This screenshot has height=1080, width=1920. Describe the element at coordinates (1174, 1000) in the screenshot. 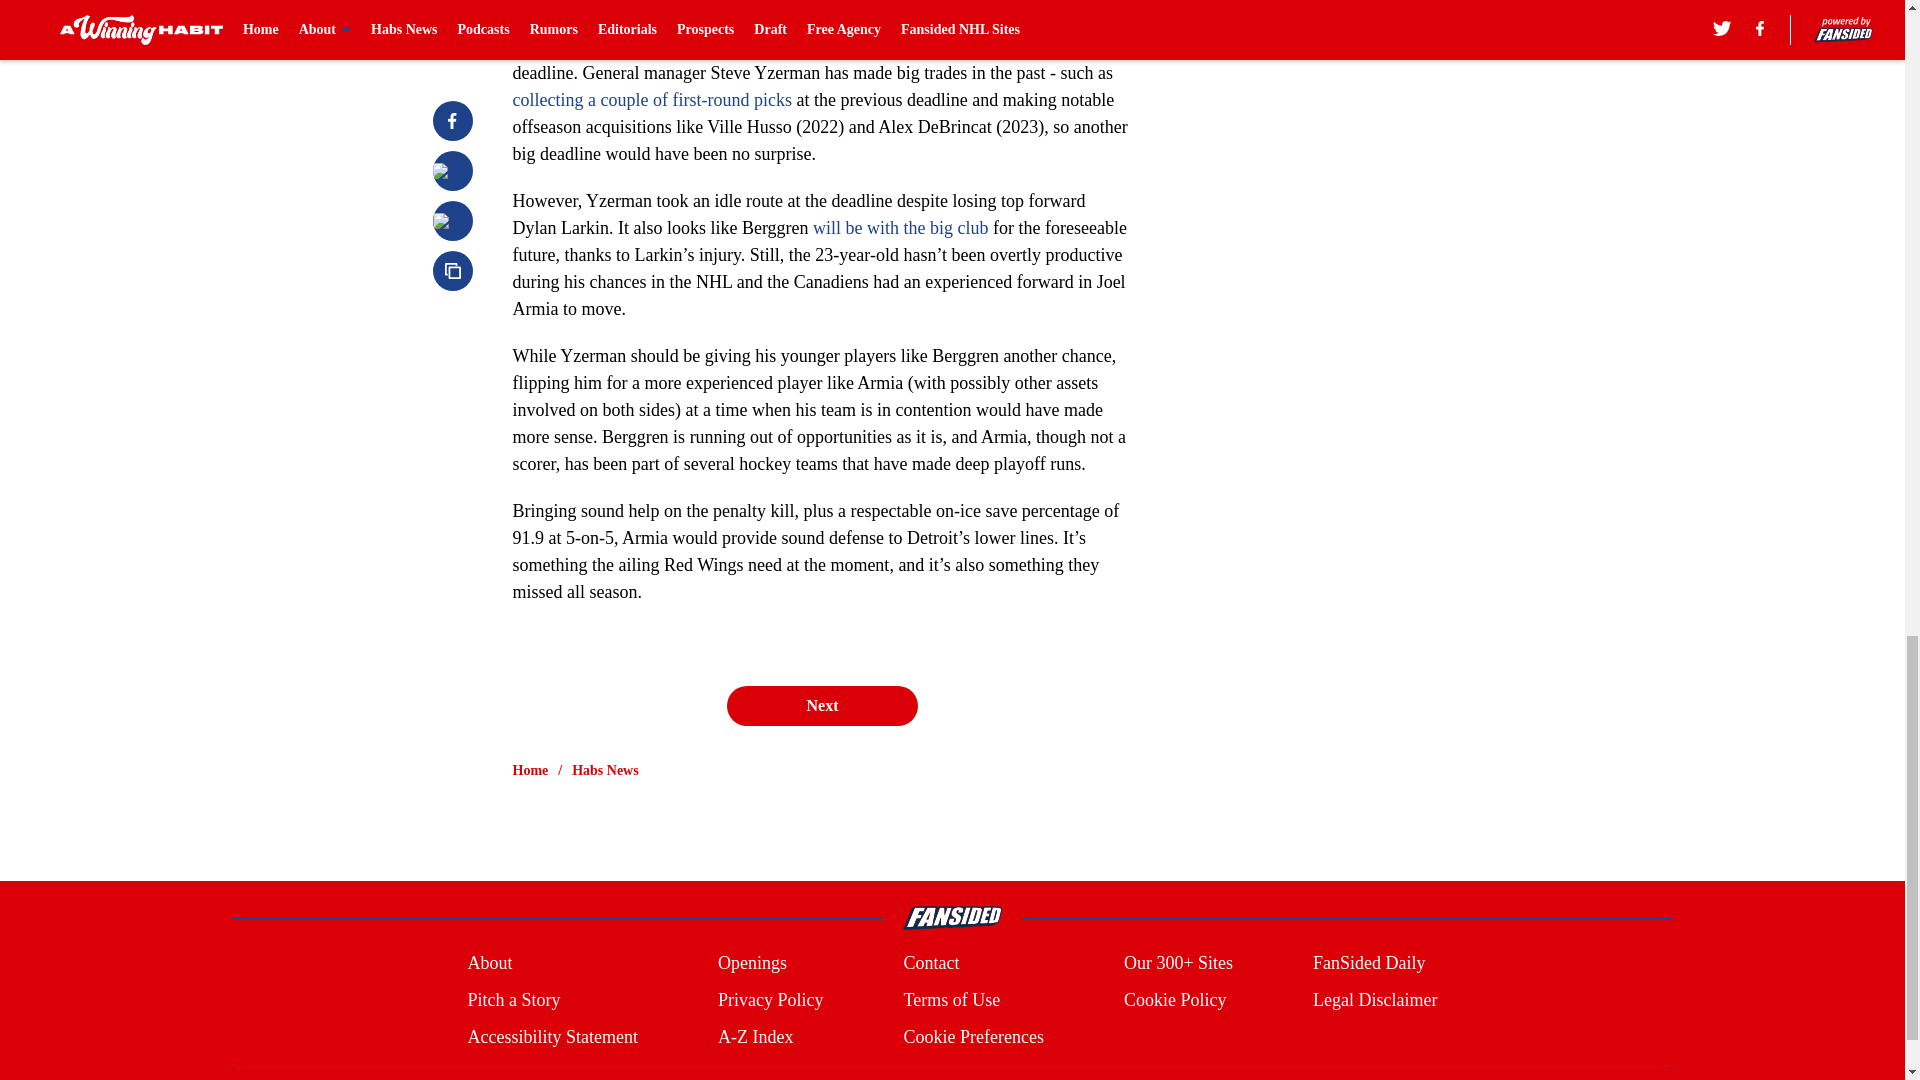

I see `Cookie Policy` at that location.